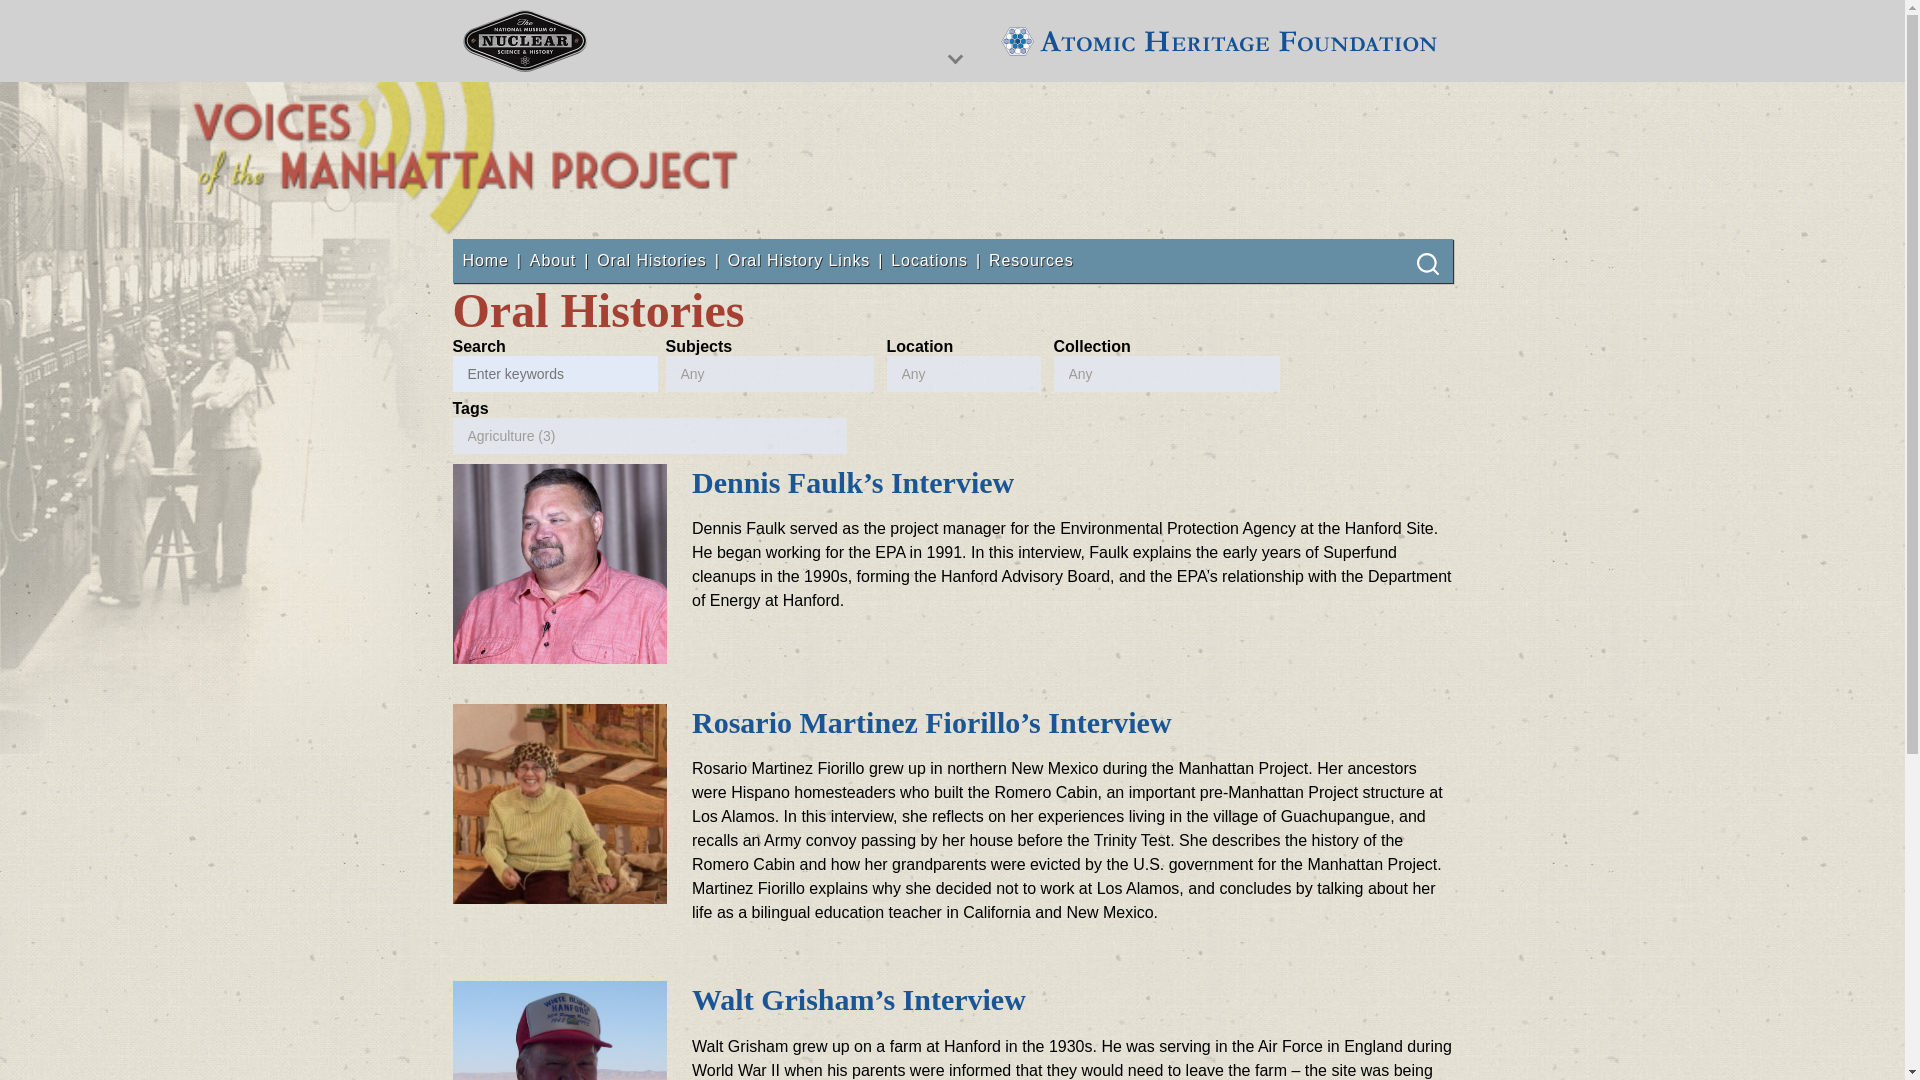 The image size is (1920, 1080). What do you see at coordinates (1030, 260) in the screenshot?
I see `Resources` at bounding box center [1030, 260].